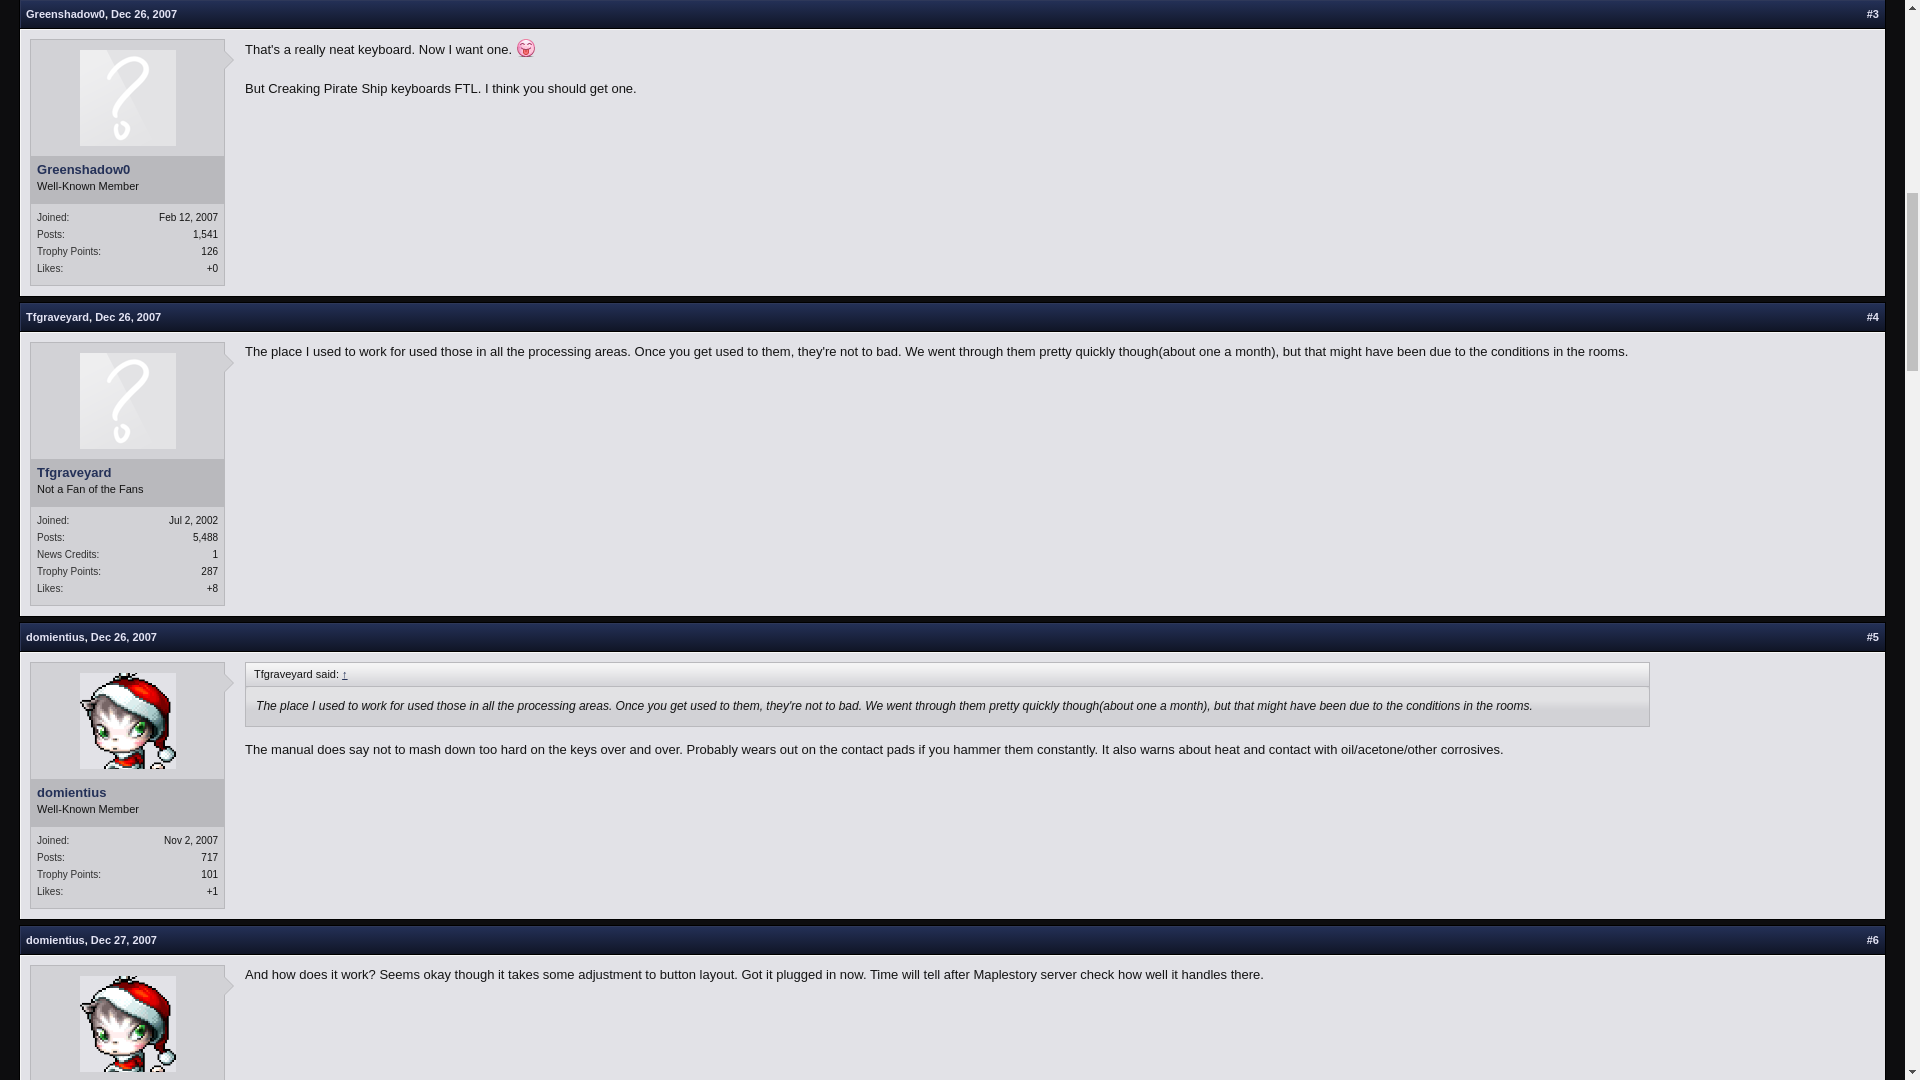  I want to click on Greenshadow0, so click(66, 14).